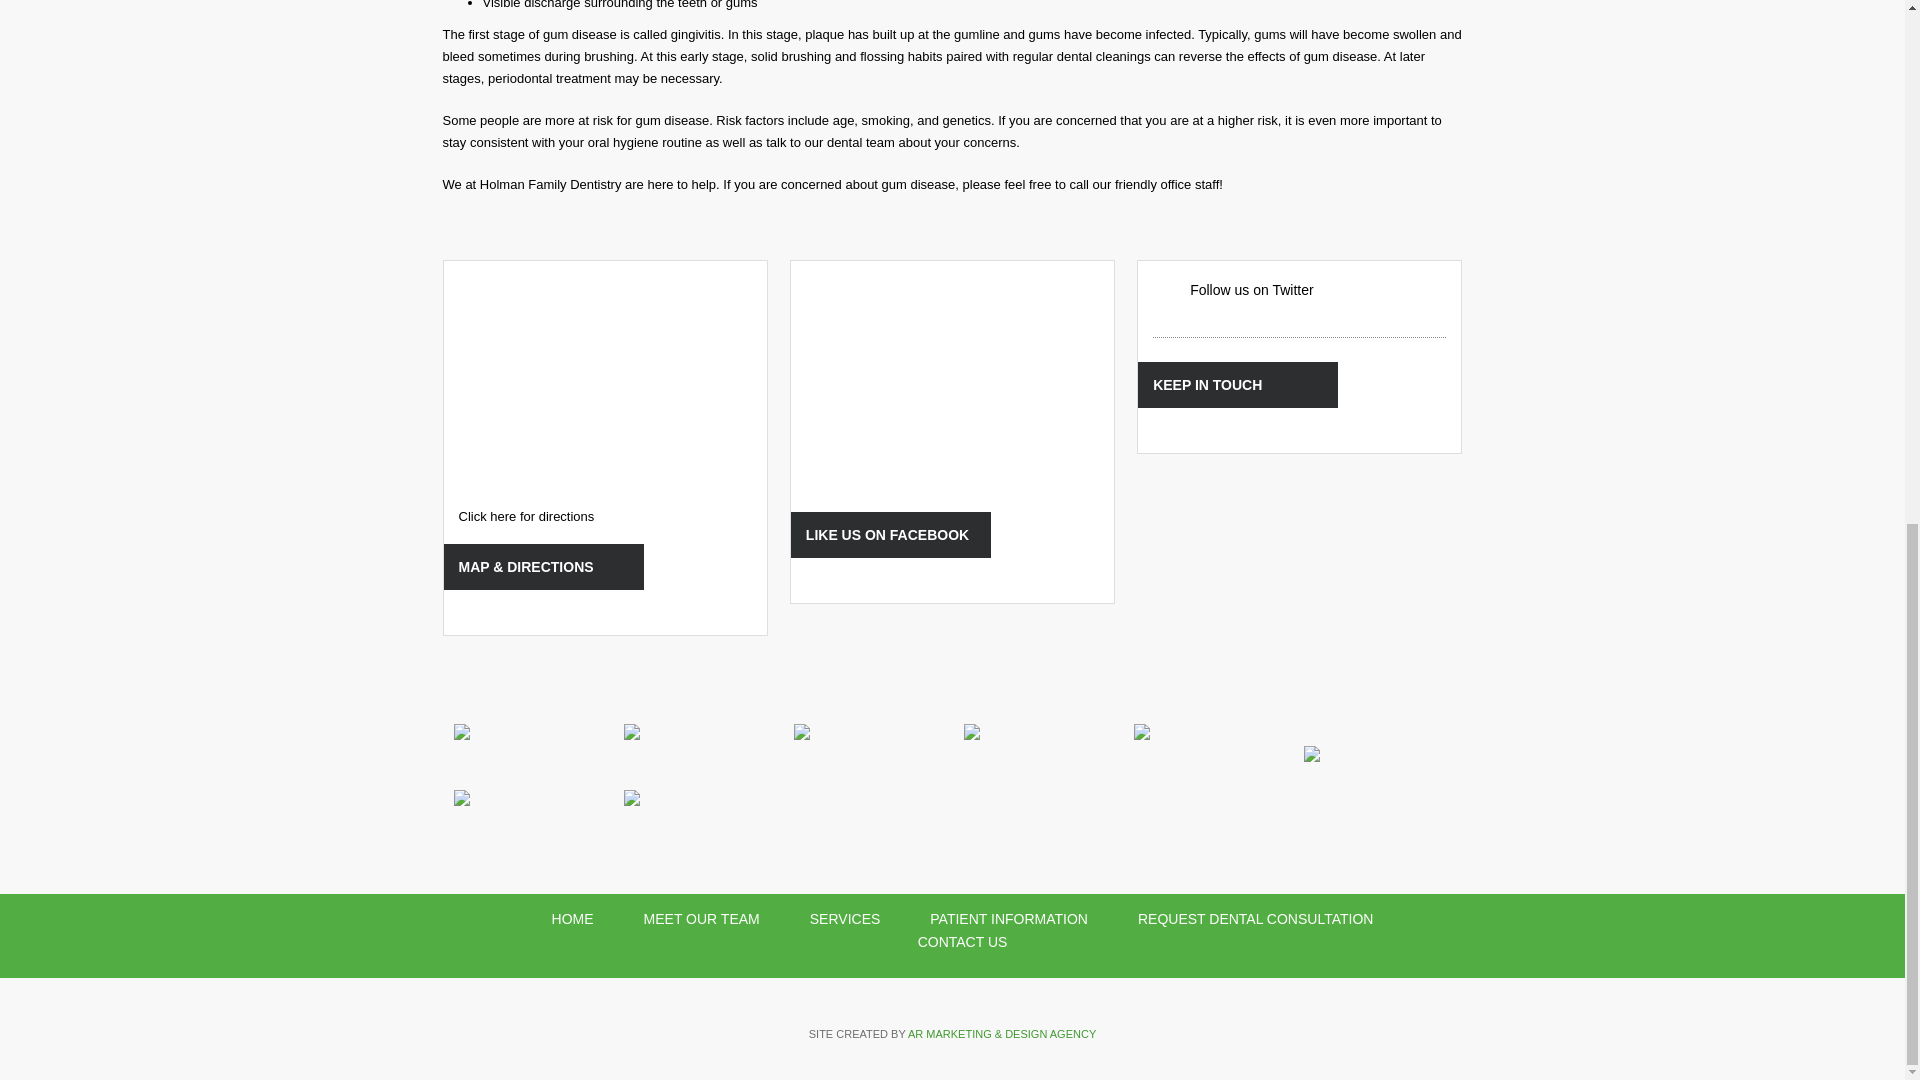  Describe the element at coordinates (962, 941) in the screenshot. I see `CONTACT US` at that location.